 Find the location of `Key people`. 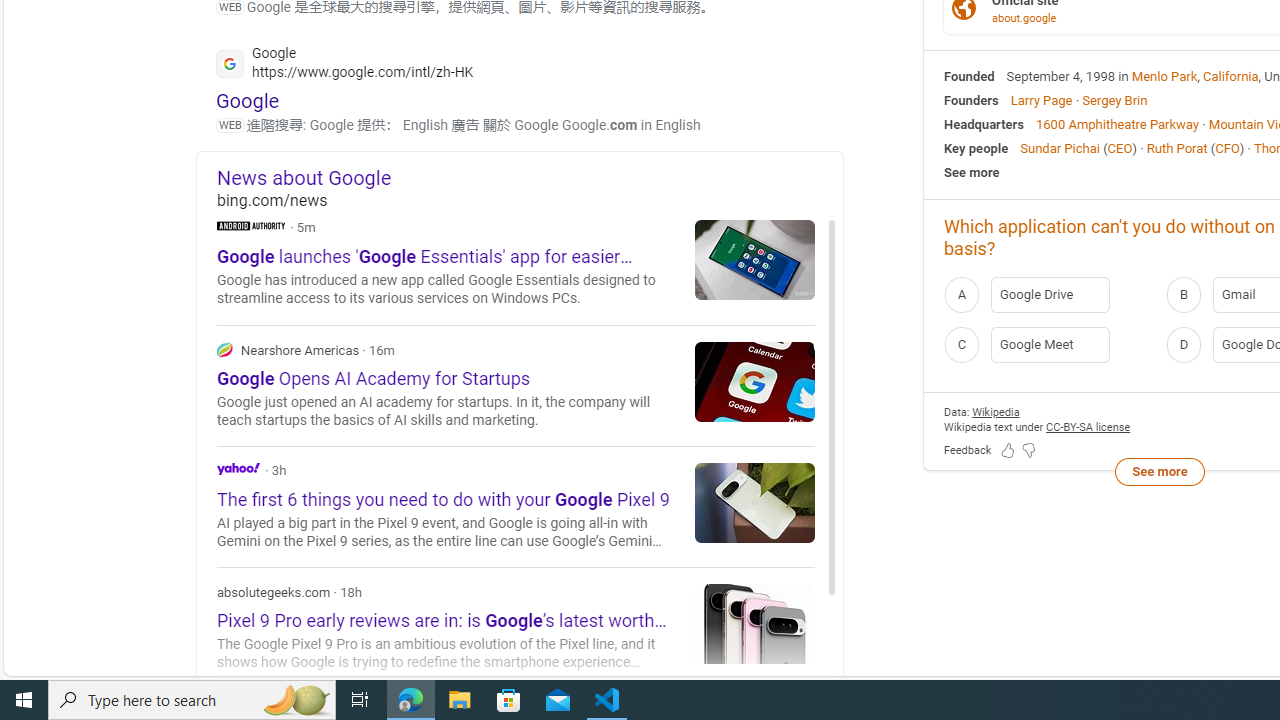

Key people is located at coordinates (976, 148).